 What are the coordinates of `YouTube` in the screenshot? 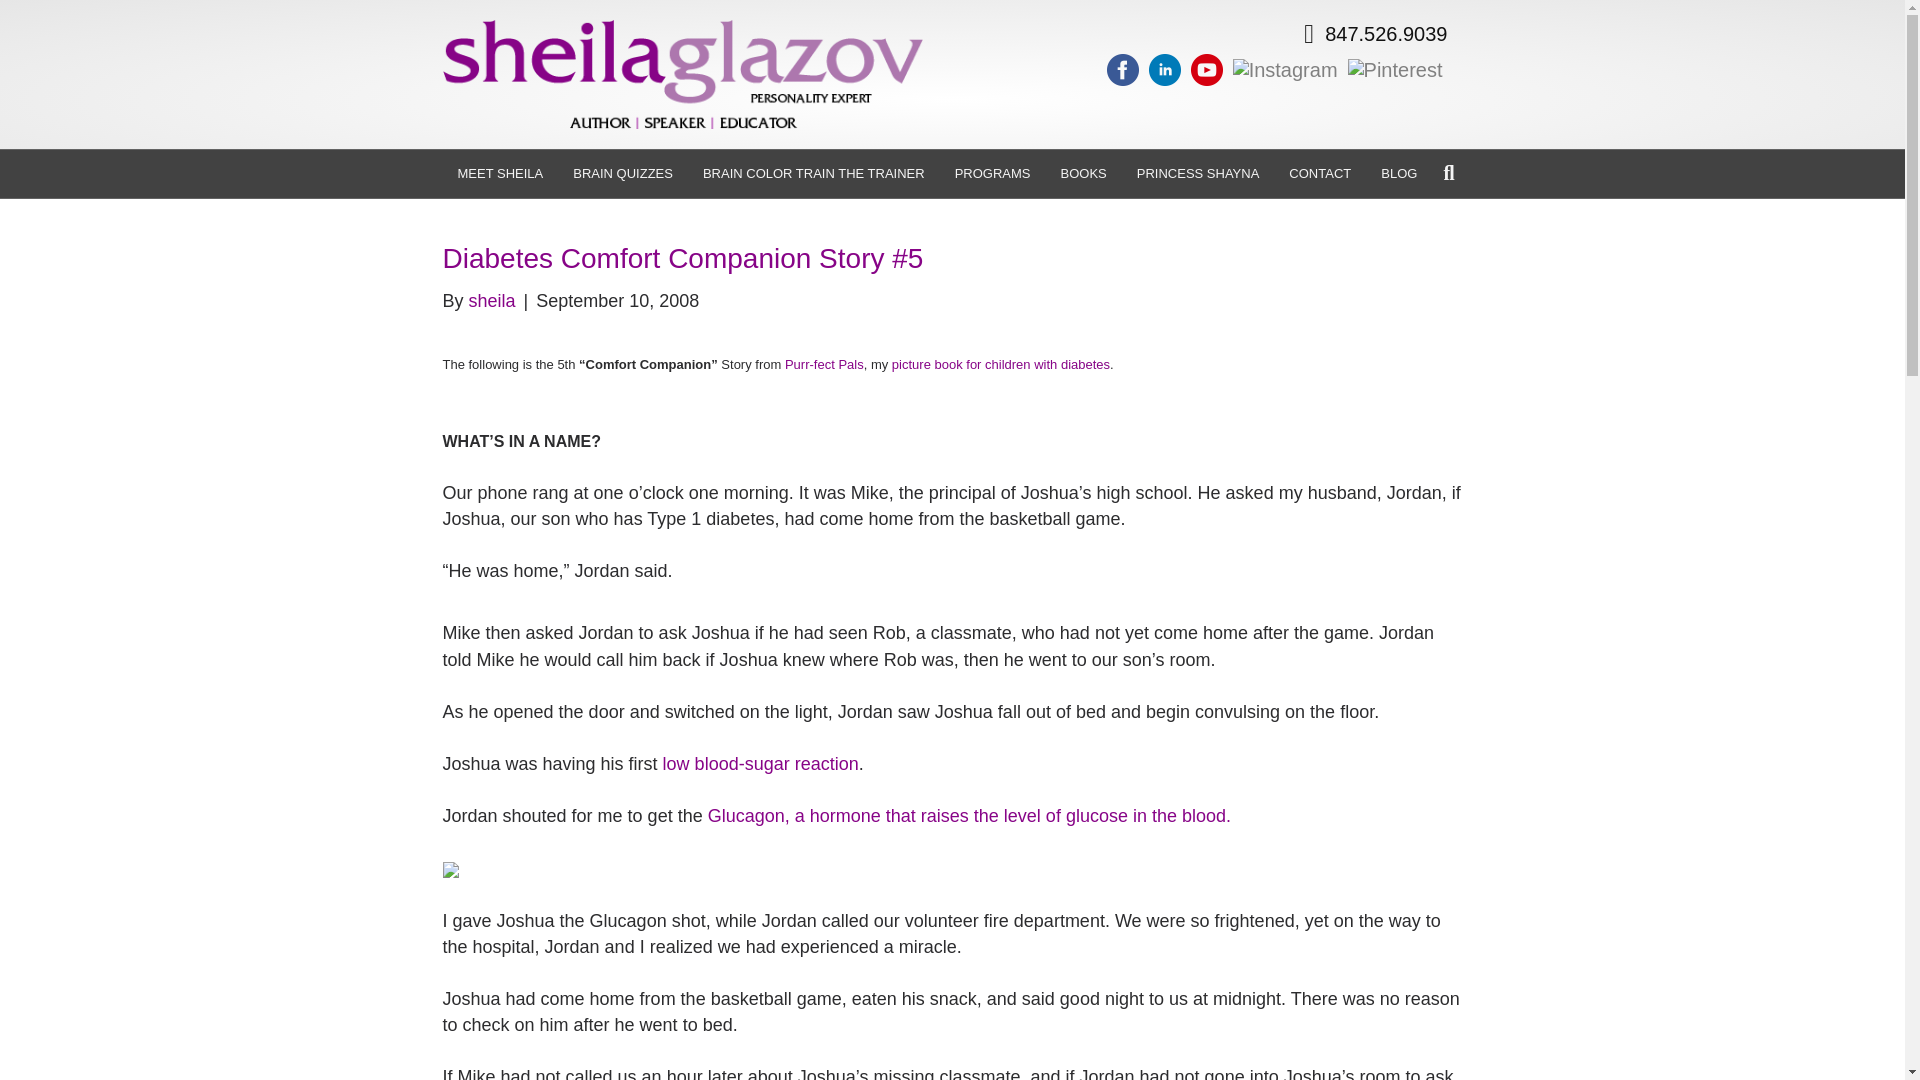 It's located at (1206, 70).